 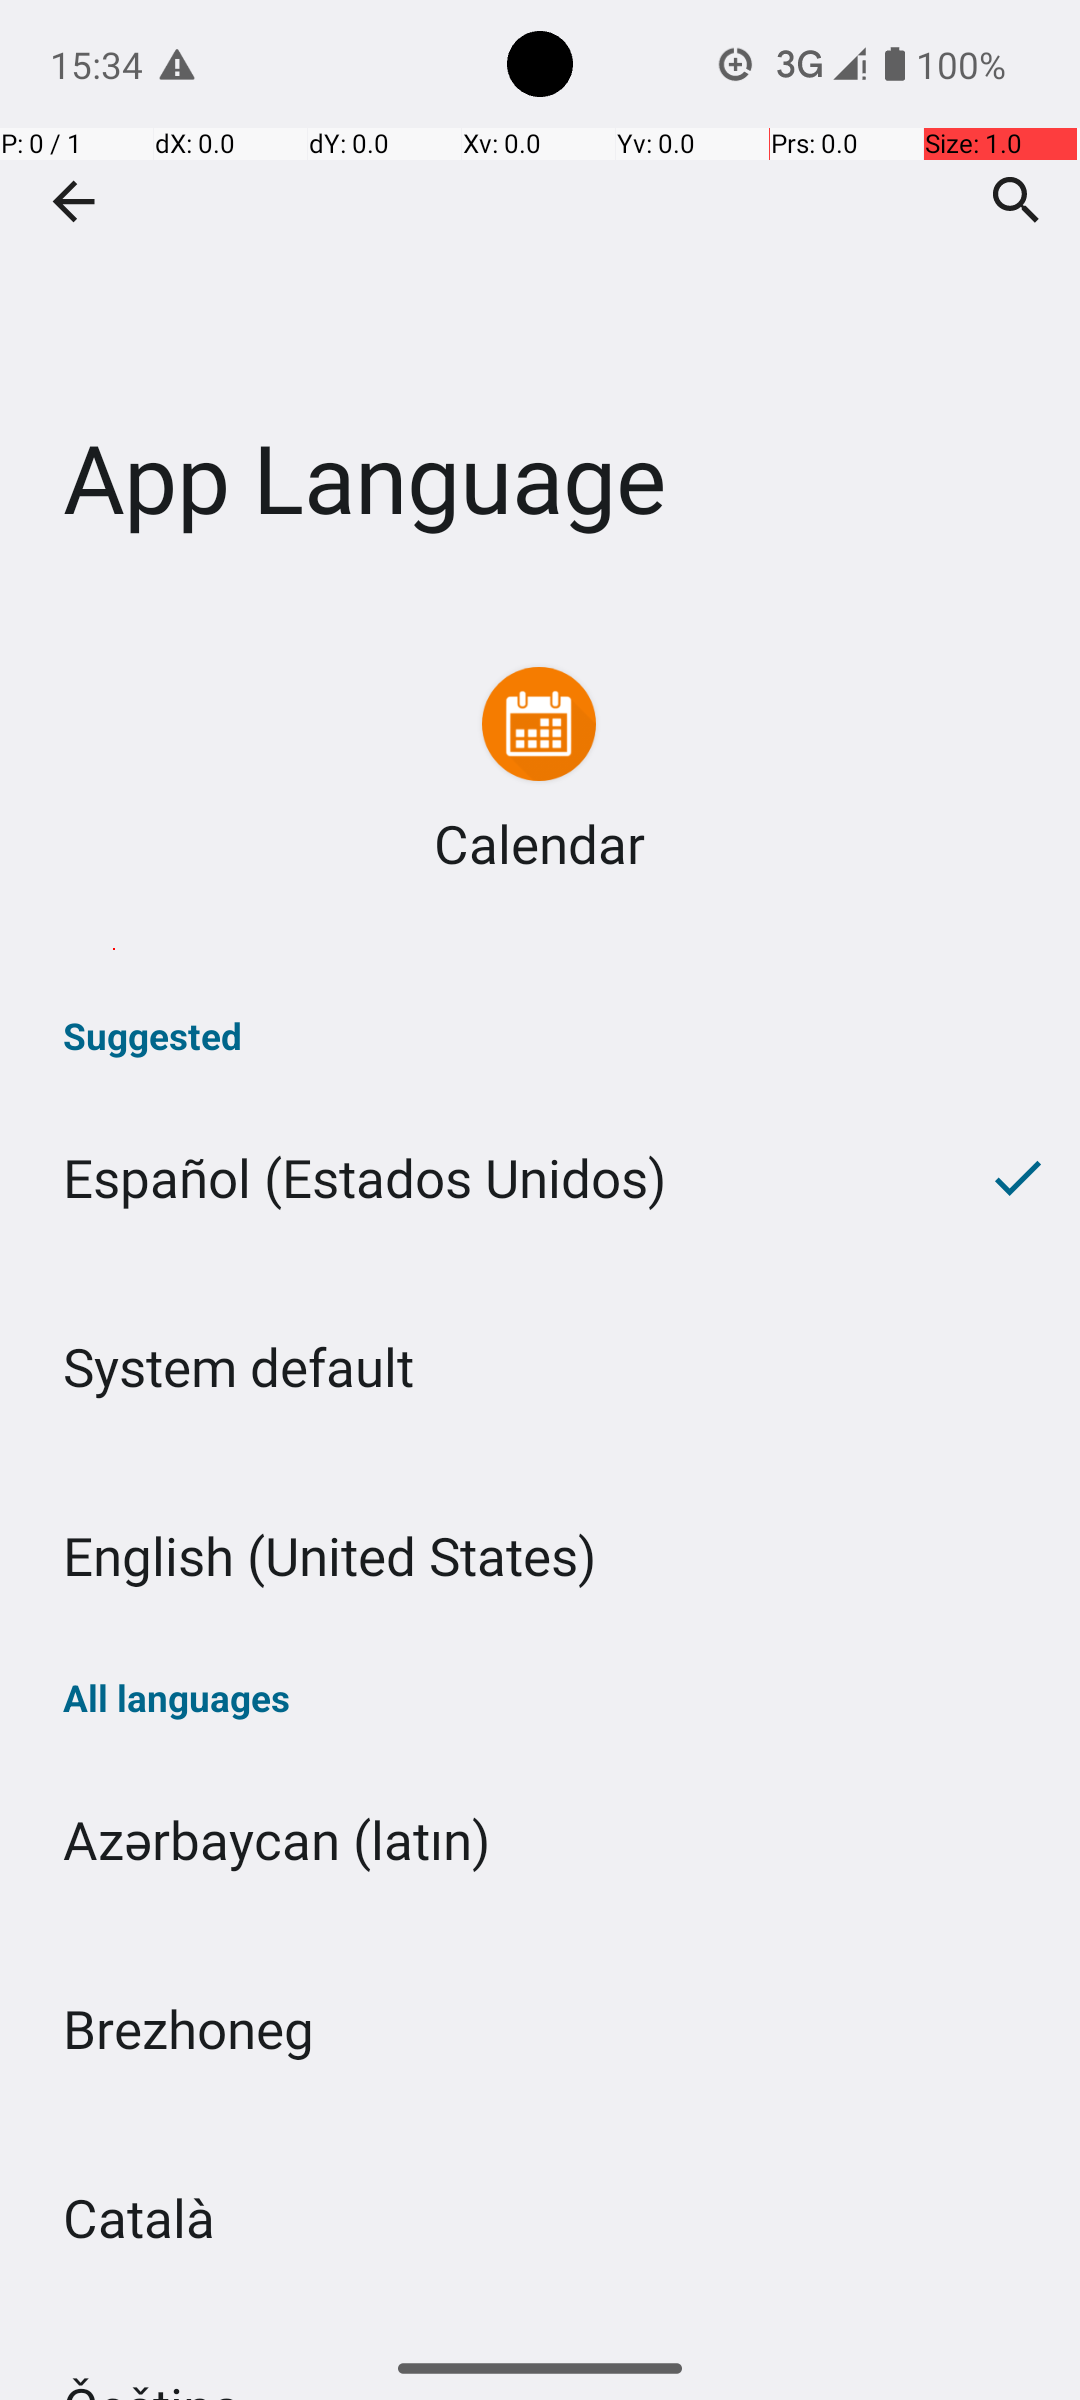 What do you see at coordinates (540, 1366) in the screenshot?
I see `System default` at bounding box center [540, 1366].